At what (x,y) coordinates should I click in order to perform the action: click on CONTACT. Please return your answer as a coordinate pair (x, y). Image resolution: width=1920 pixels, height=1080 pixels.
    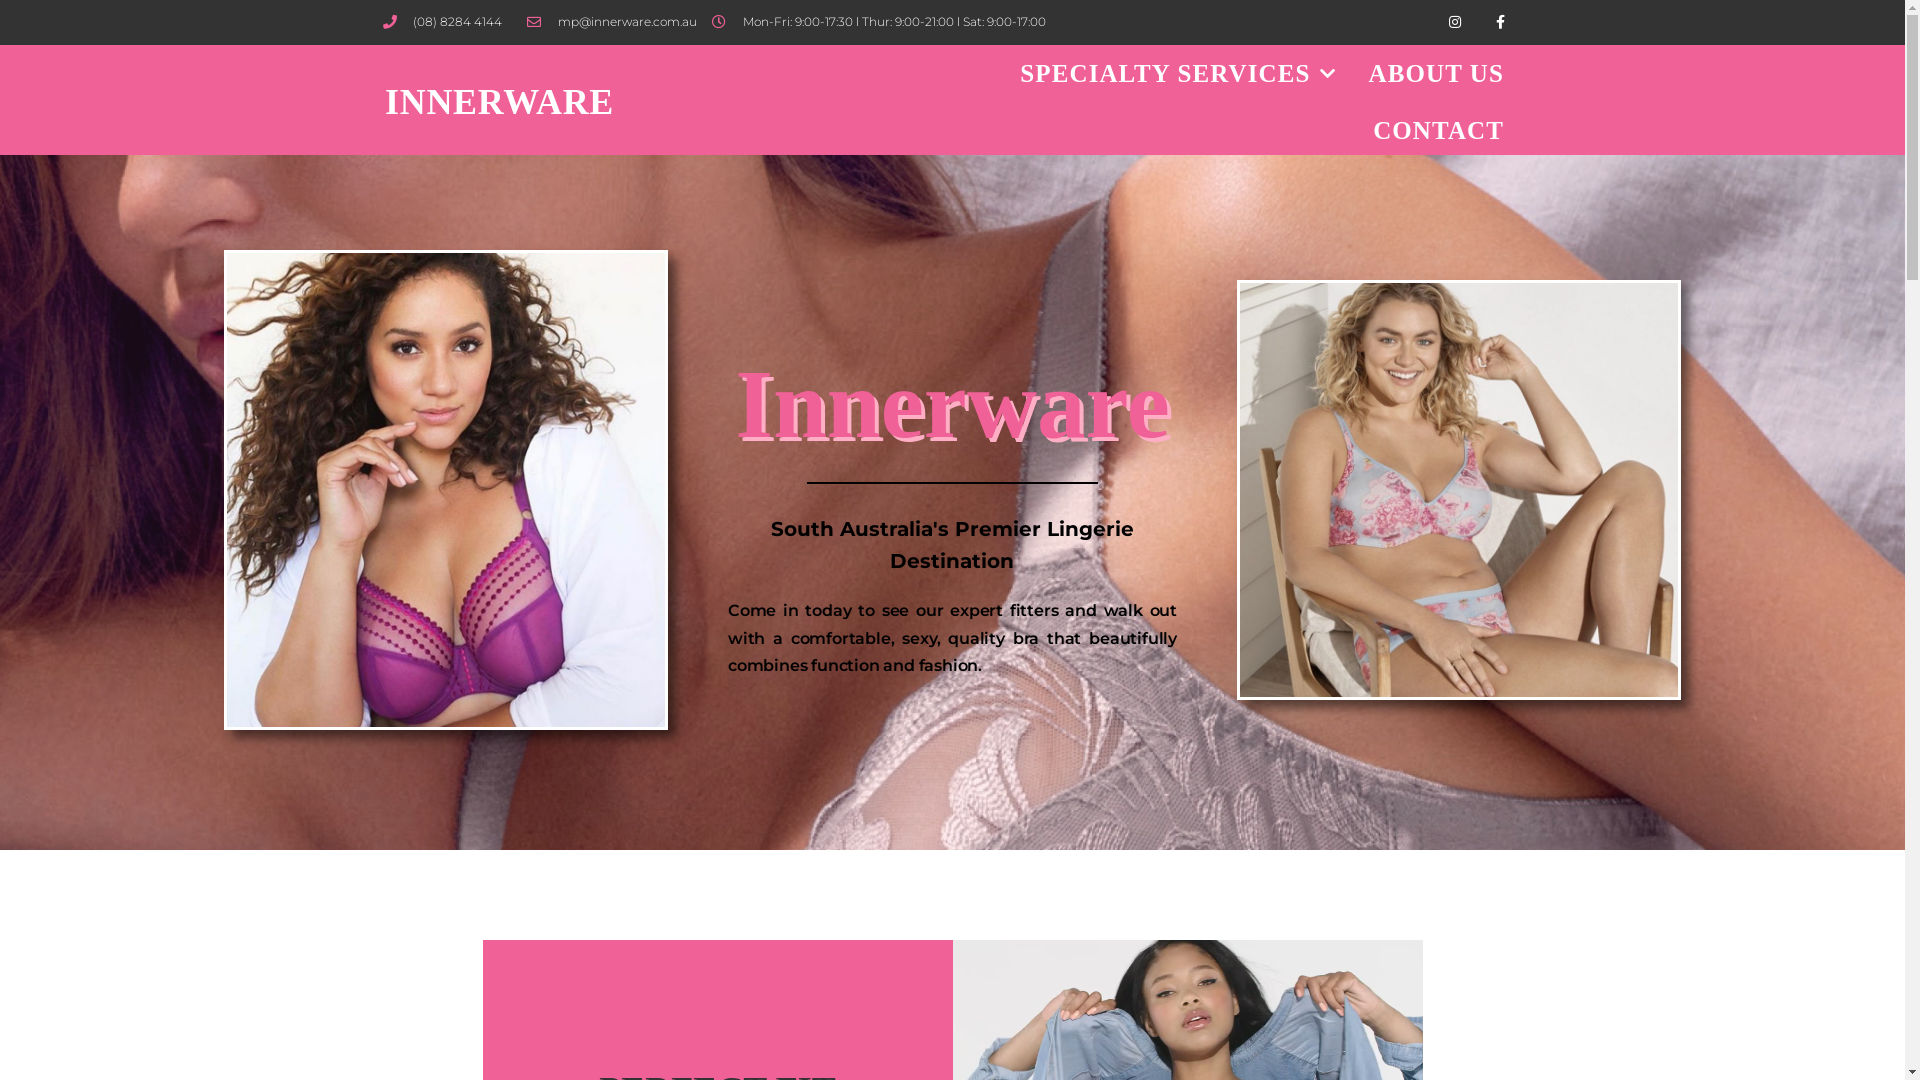
    Looking at the image, I should click on (1438, 130).